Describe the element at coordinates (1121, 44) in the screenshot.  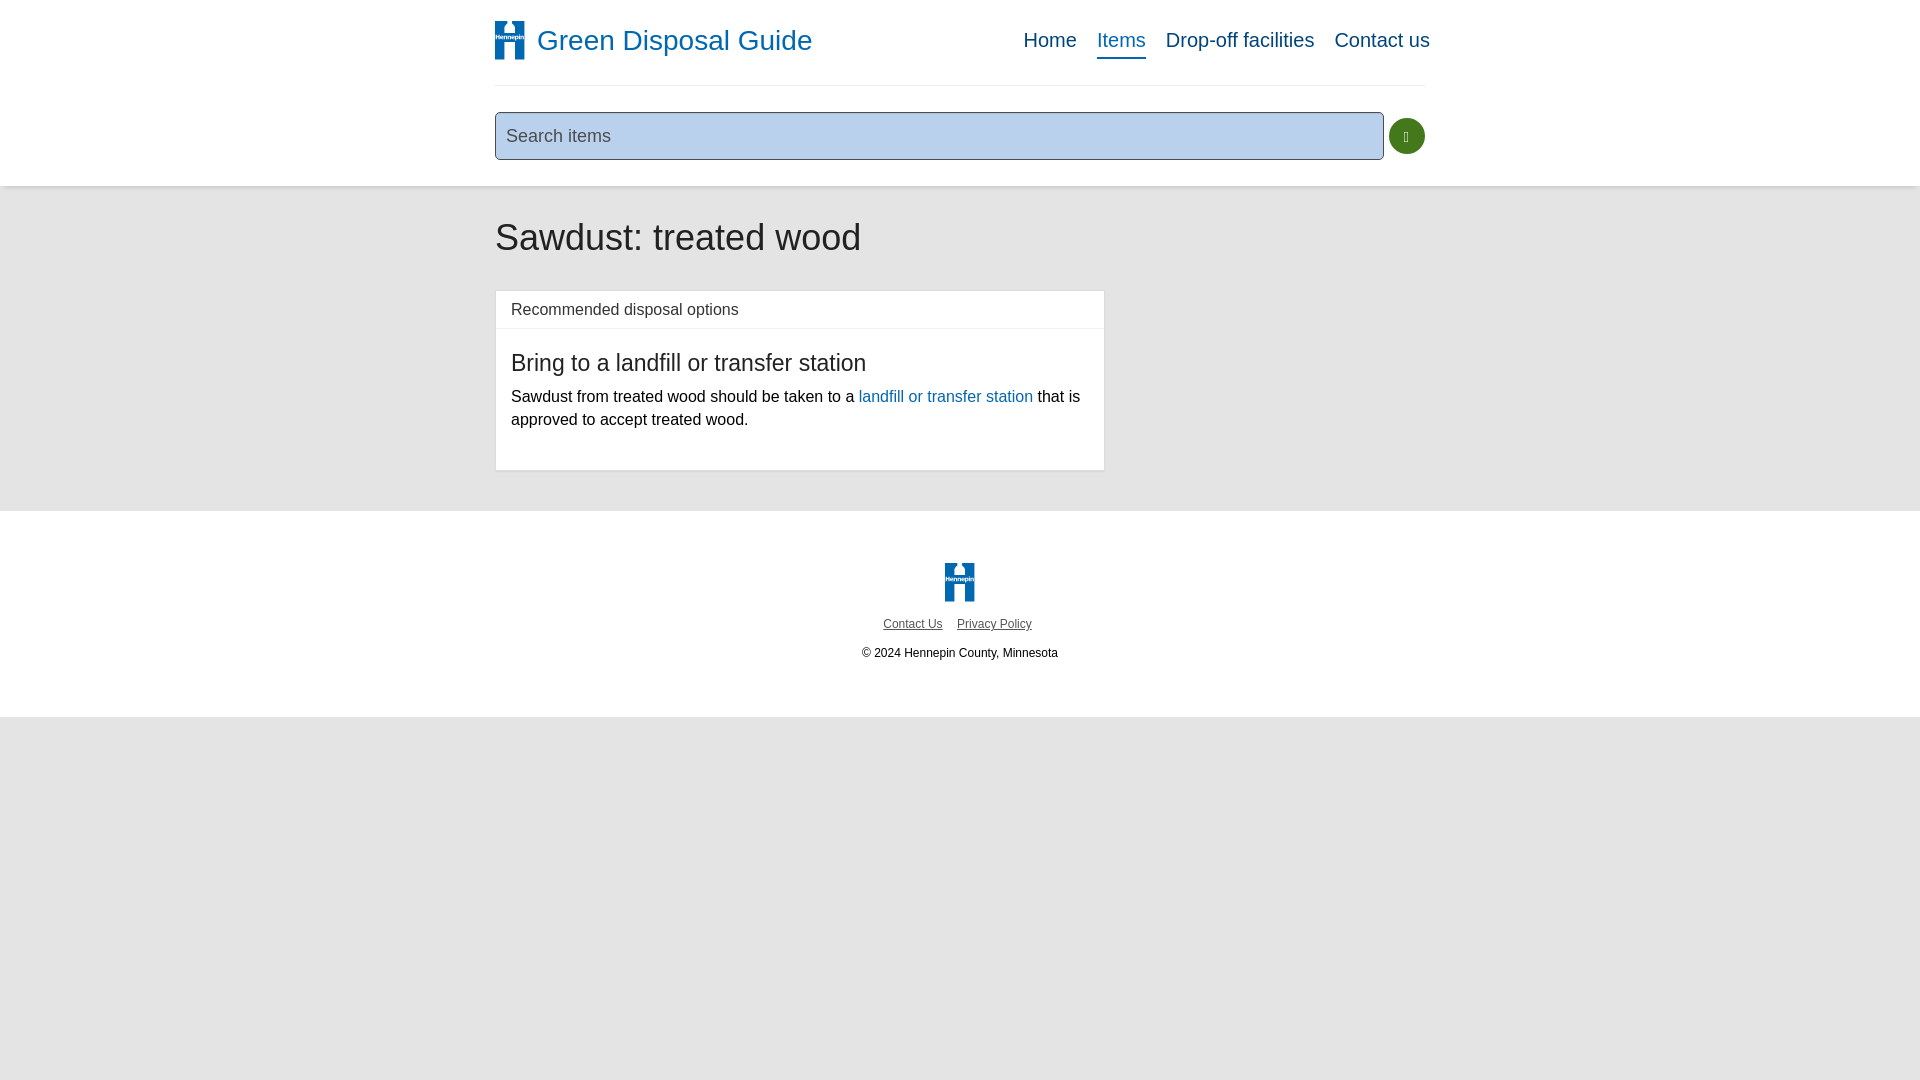
I see `Items` at that location.